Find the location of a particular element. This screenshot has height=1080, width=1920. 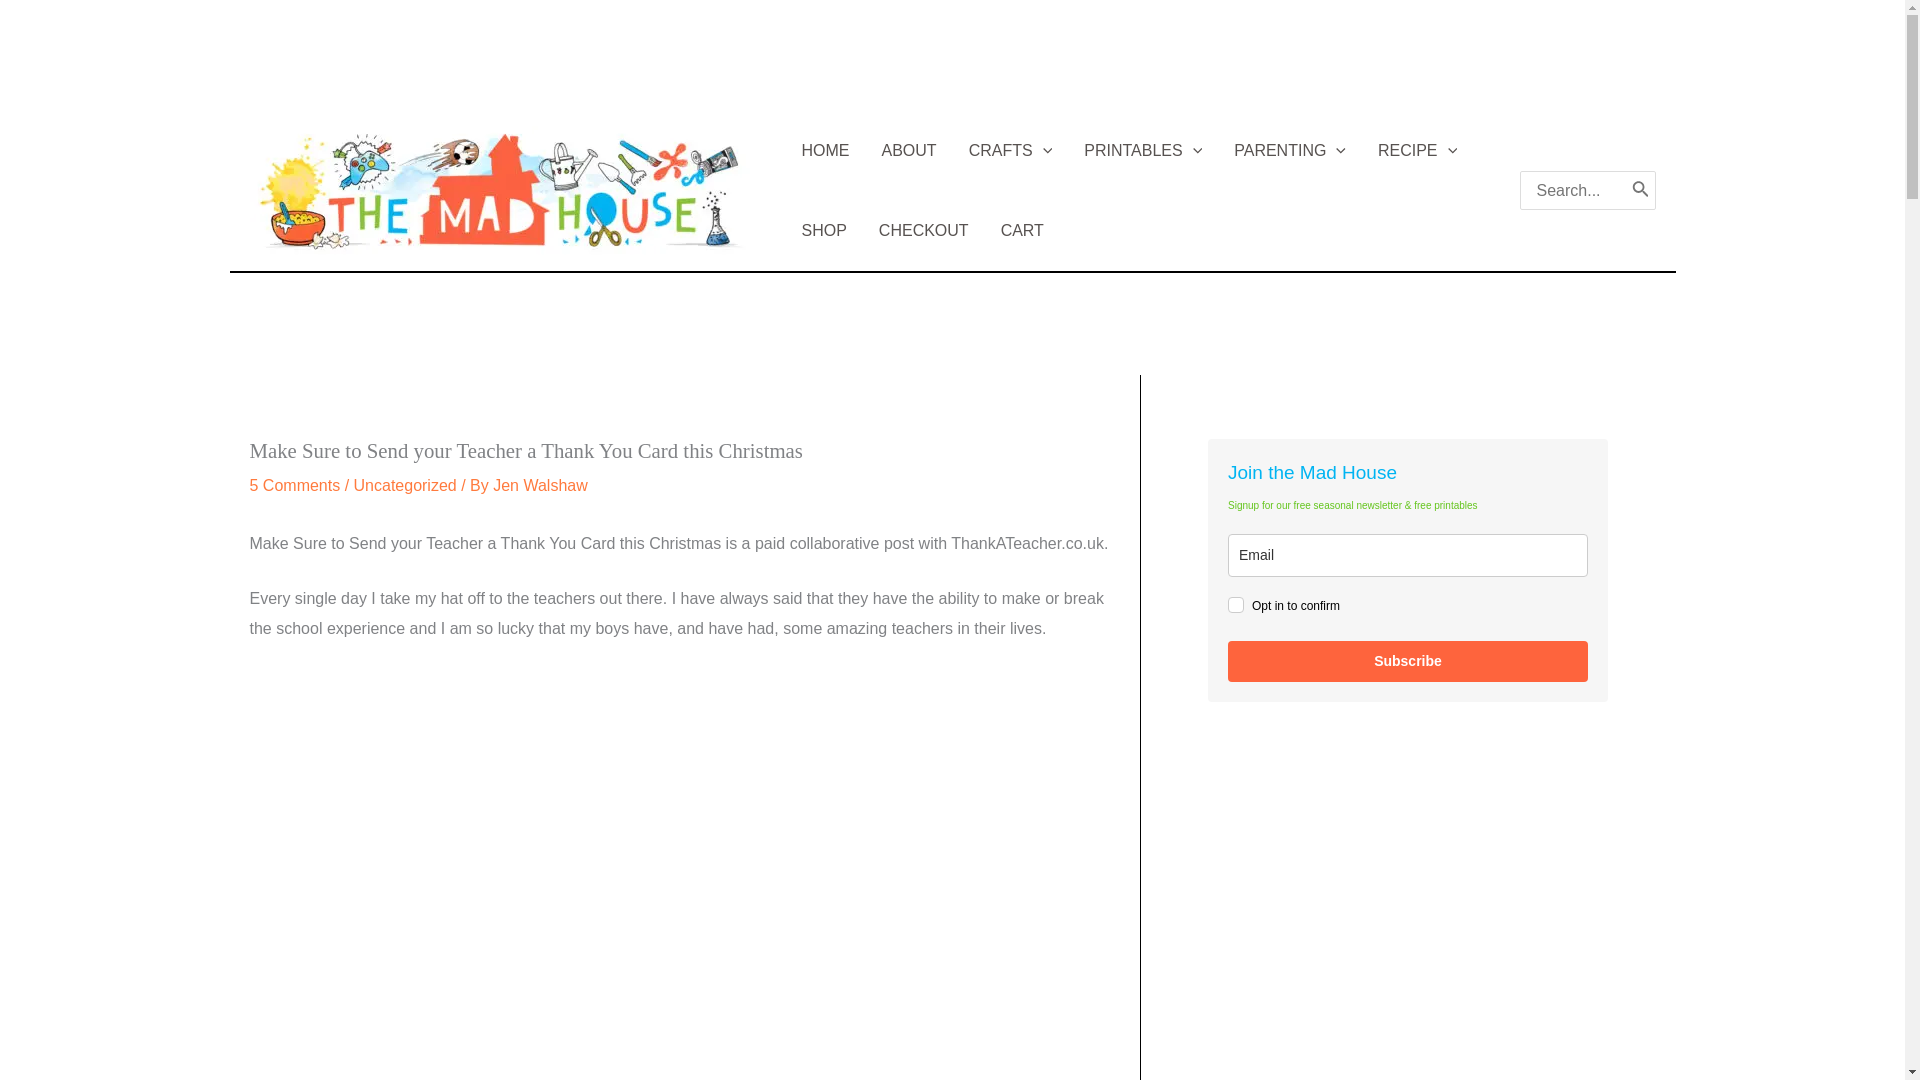

CRAFTS is located at coordinates (1010, 150).